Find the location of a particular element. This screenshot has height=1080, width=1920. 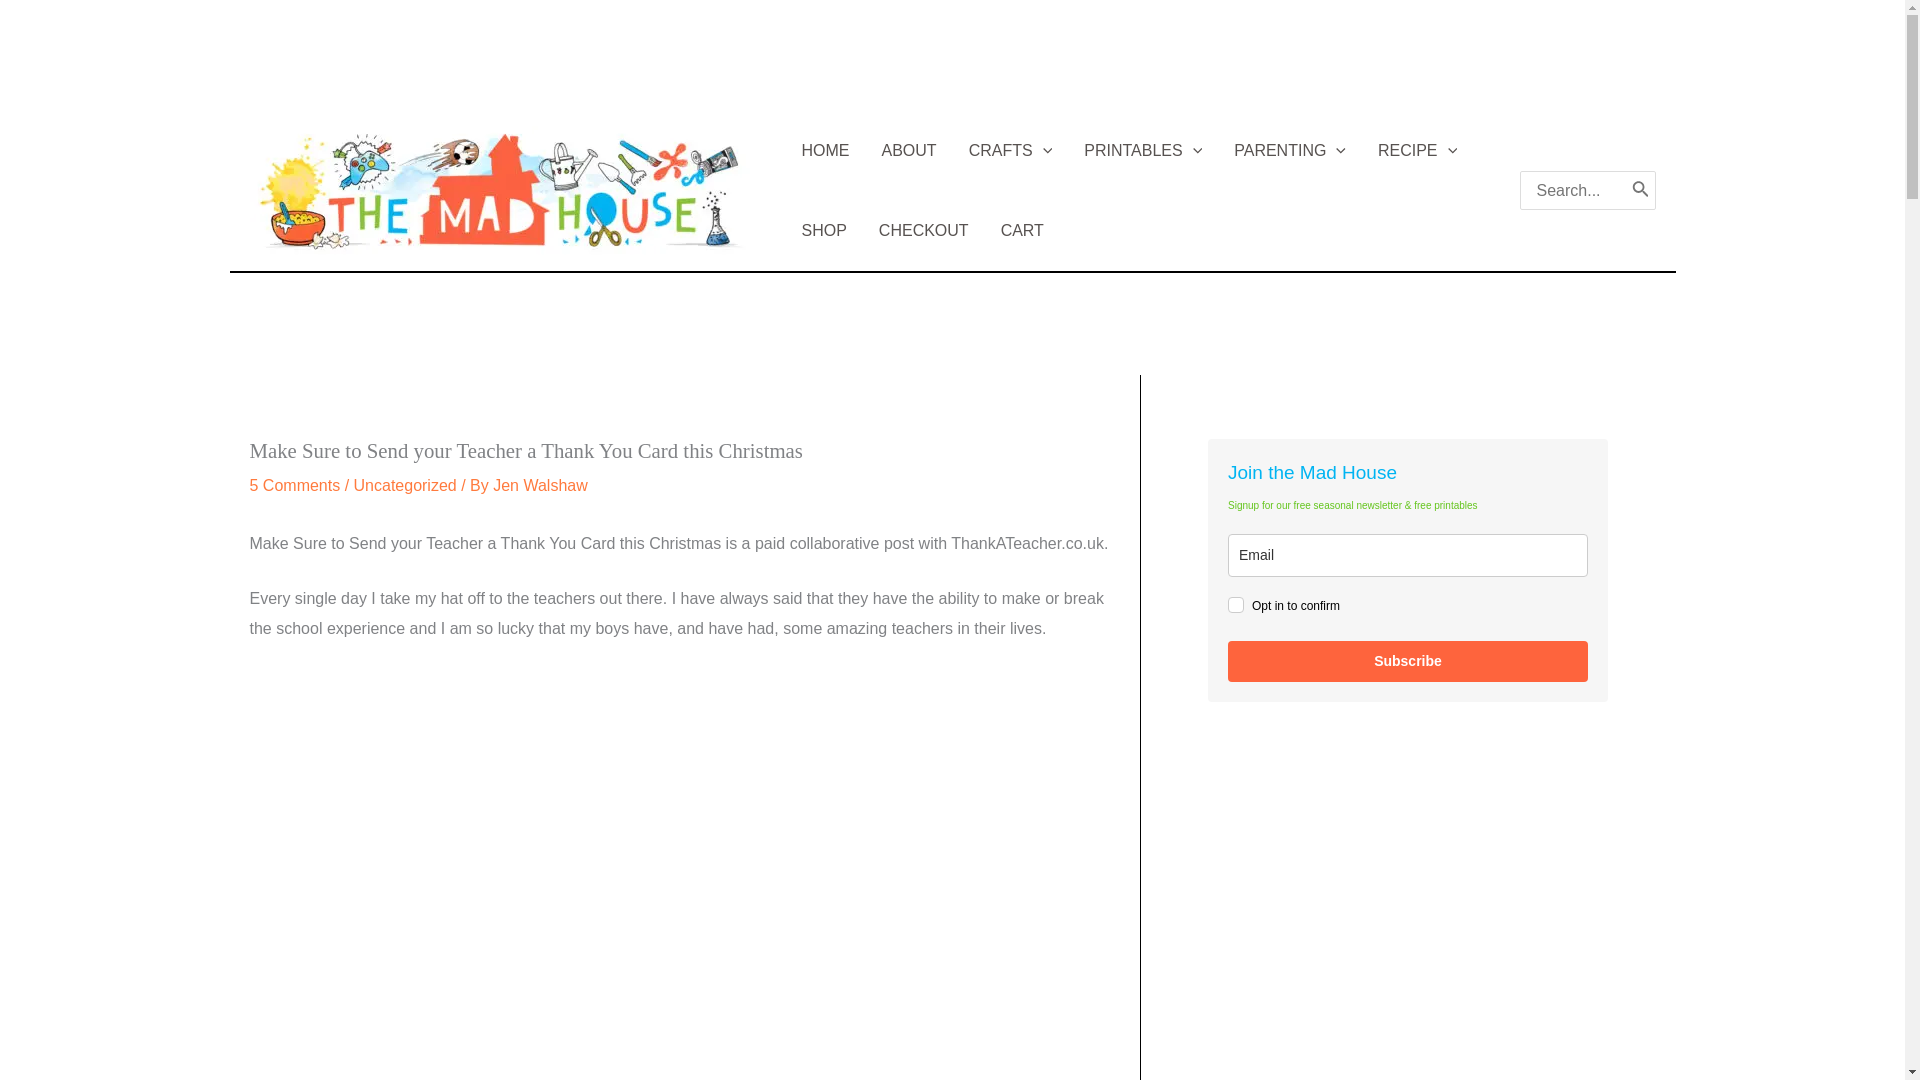

CRAFTS is located at coordinates (1010, 150).